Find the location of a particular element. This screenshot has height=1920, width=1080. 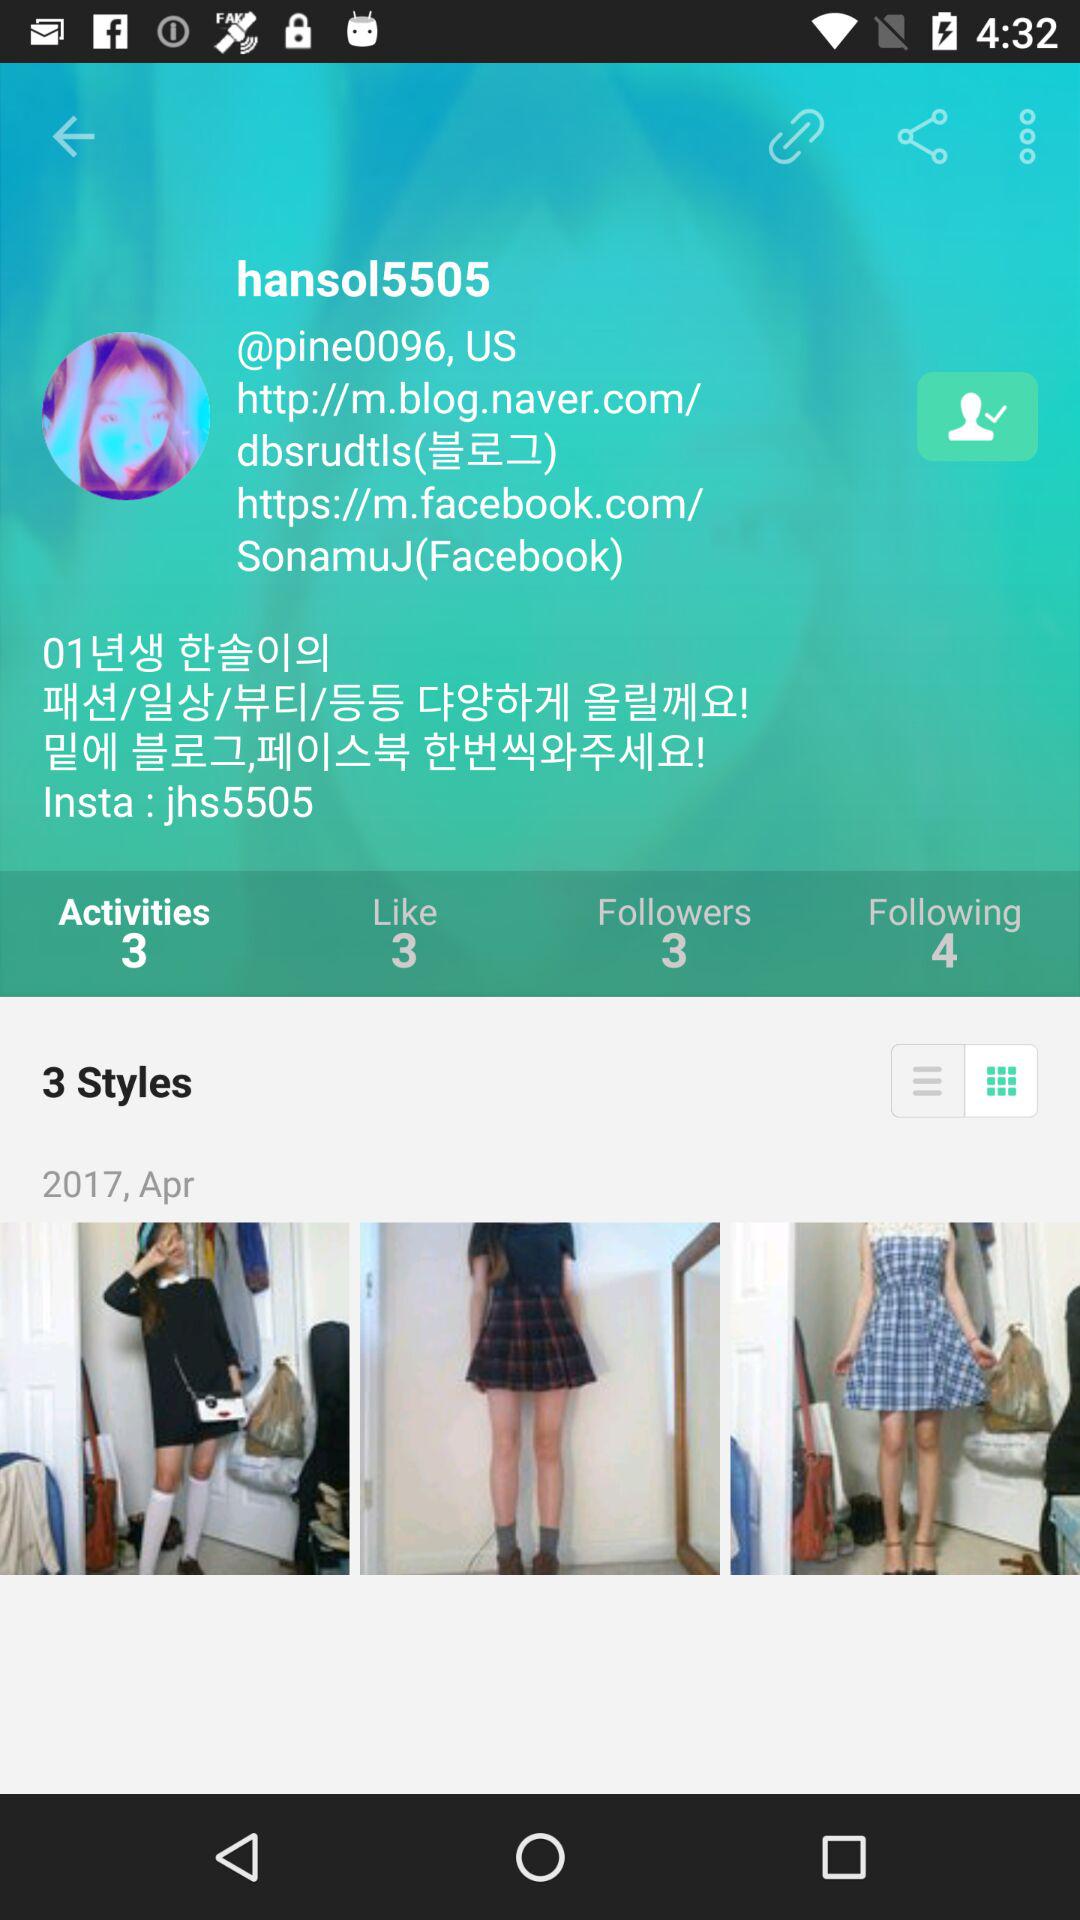

press the icon next to the pine0096 us http icon is located at coordinates (978, 416).